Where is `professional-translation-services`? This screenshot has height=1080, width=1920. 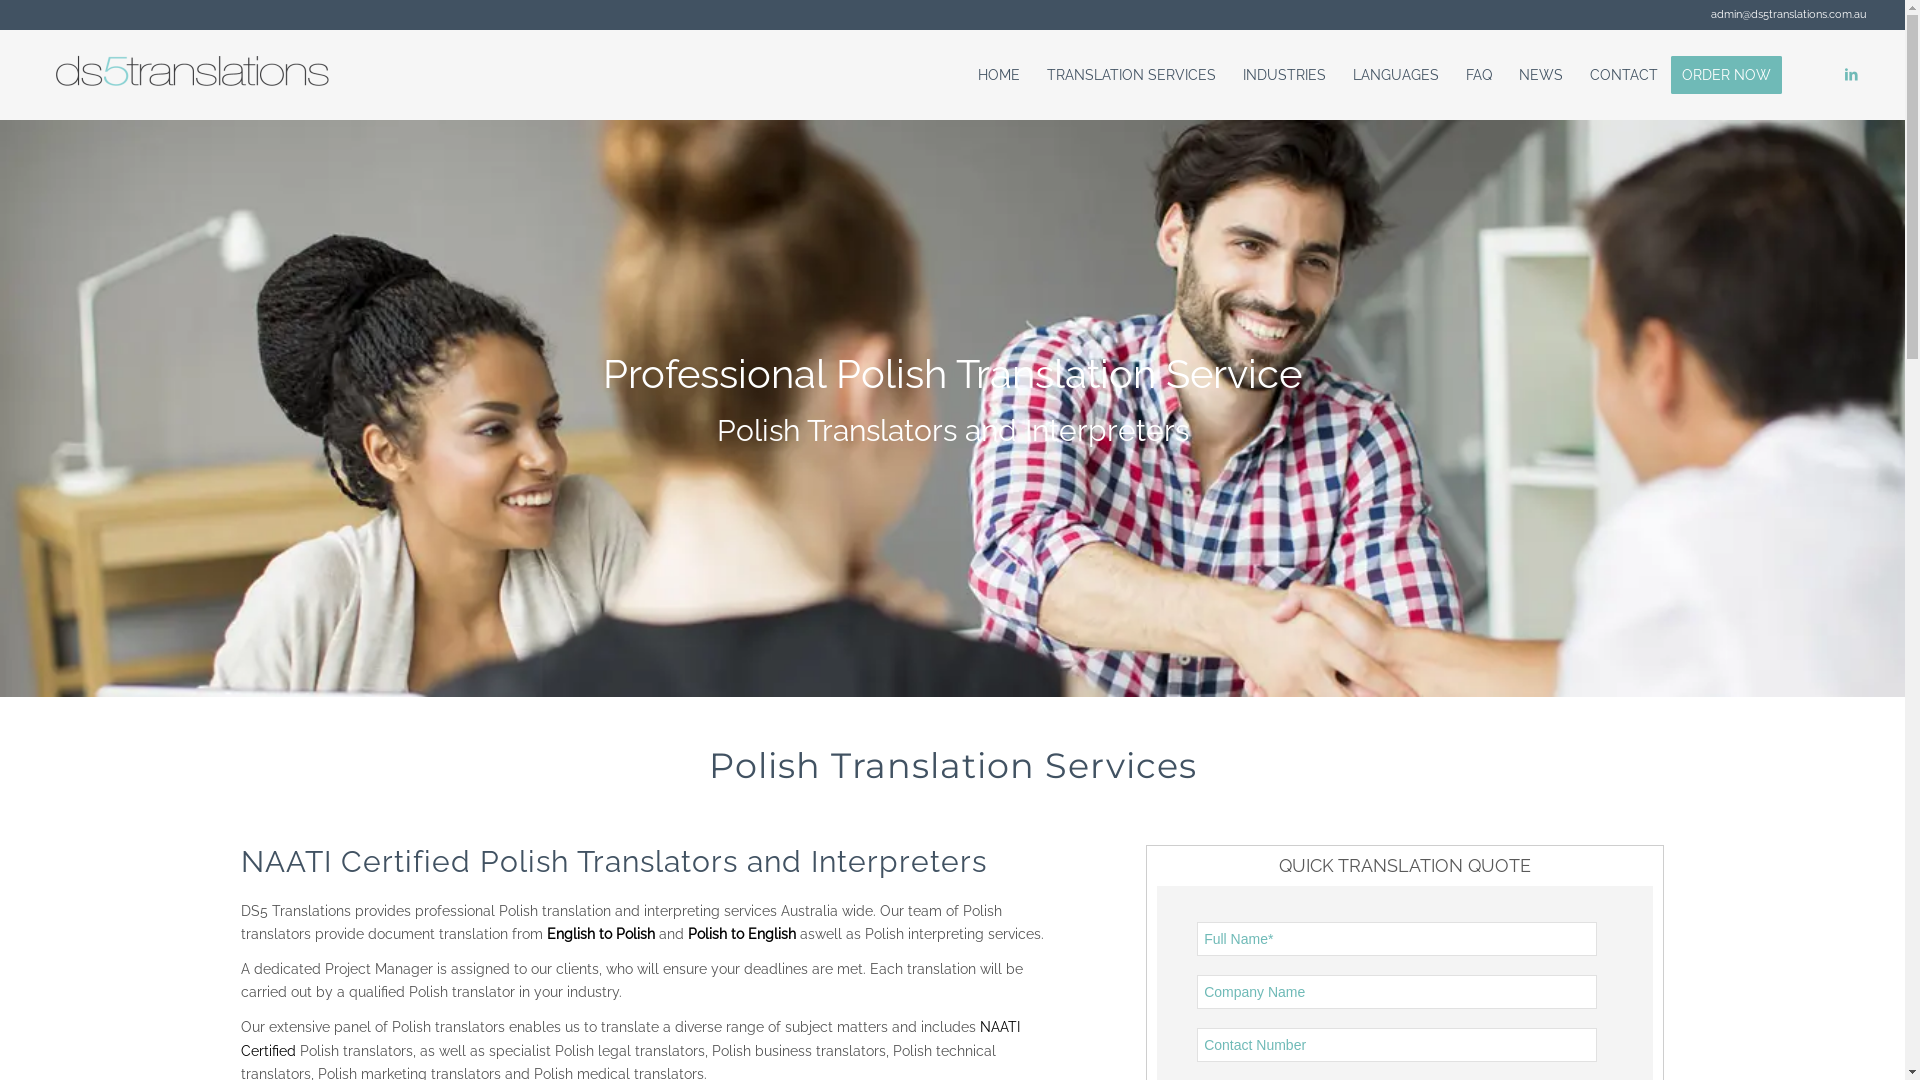 professional-translation-services is located at coordinates (952, 408).